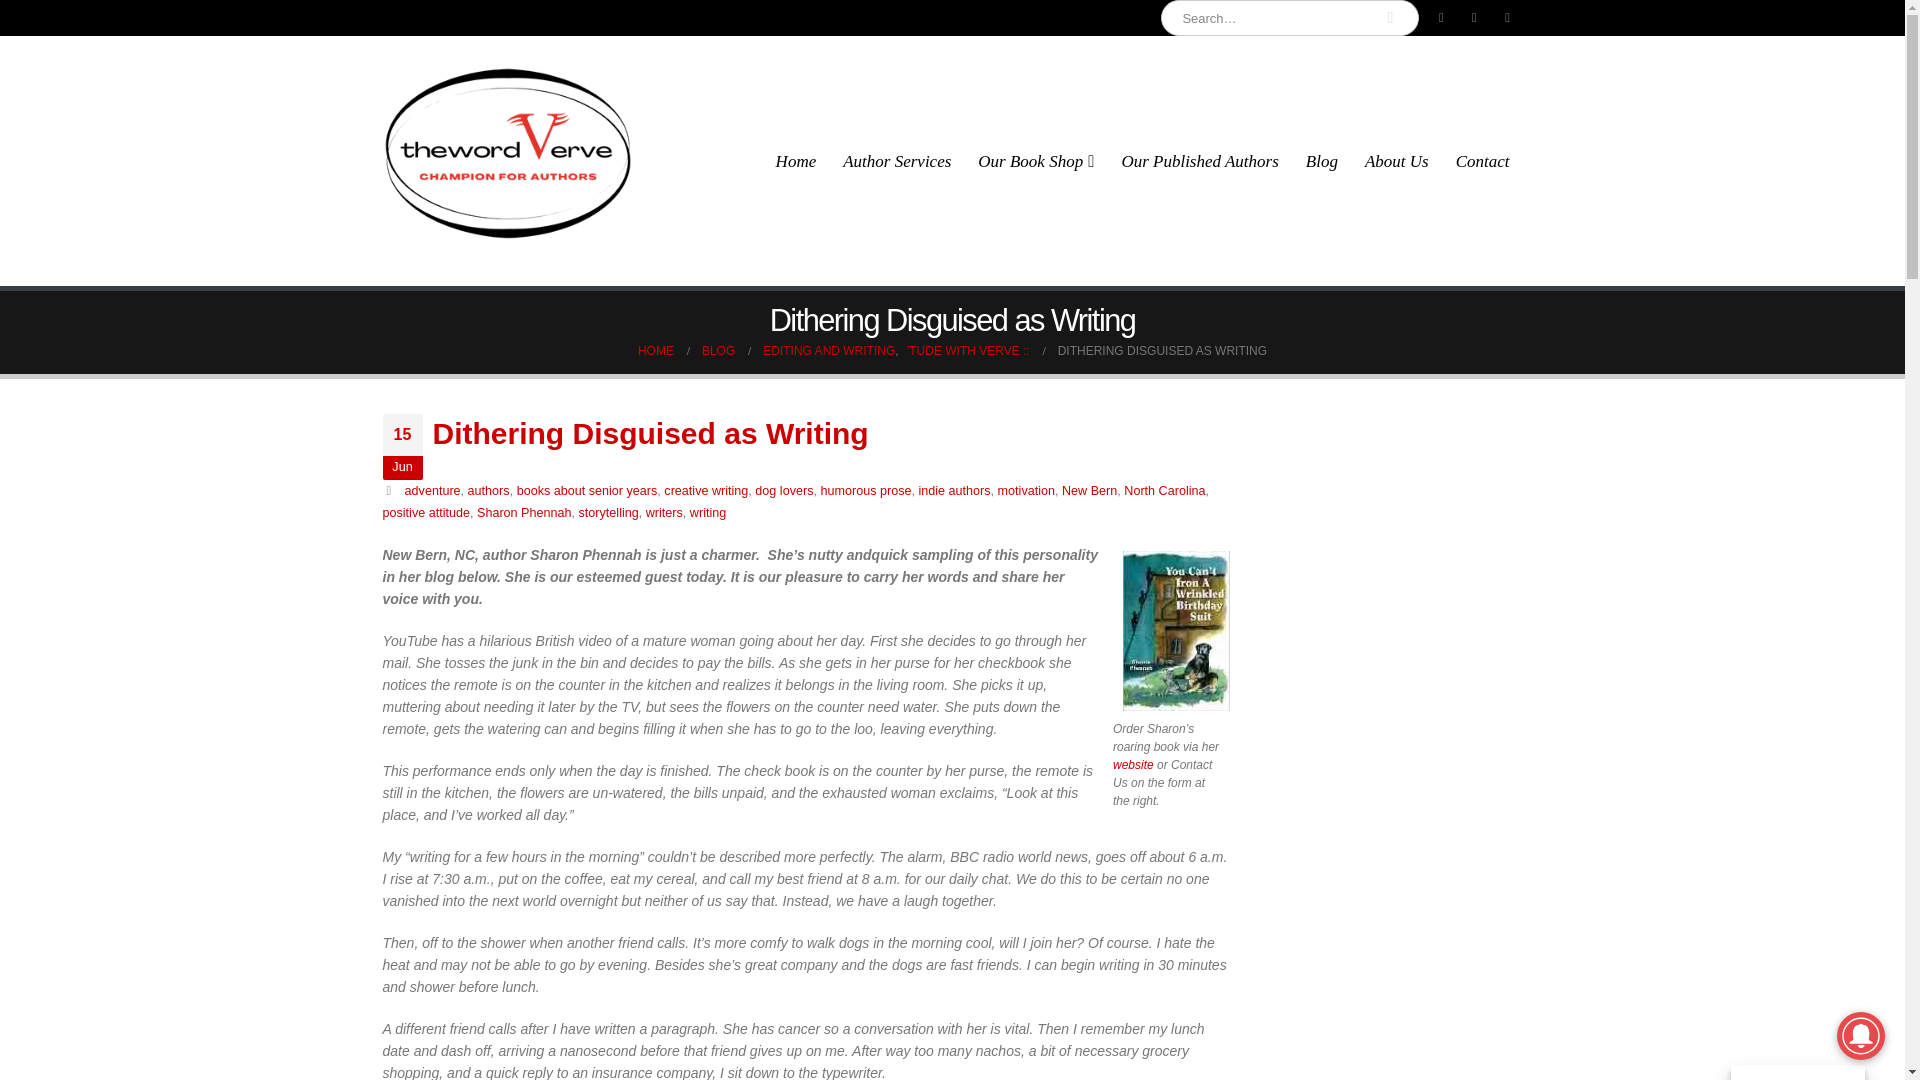  Describe the element at coordinates (896, 161) in the screenshot. I see `Author Services` at that location.